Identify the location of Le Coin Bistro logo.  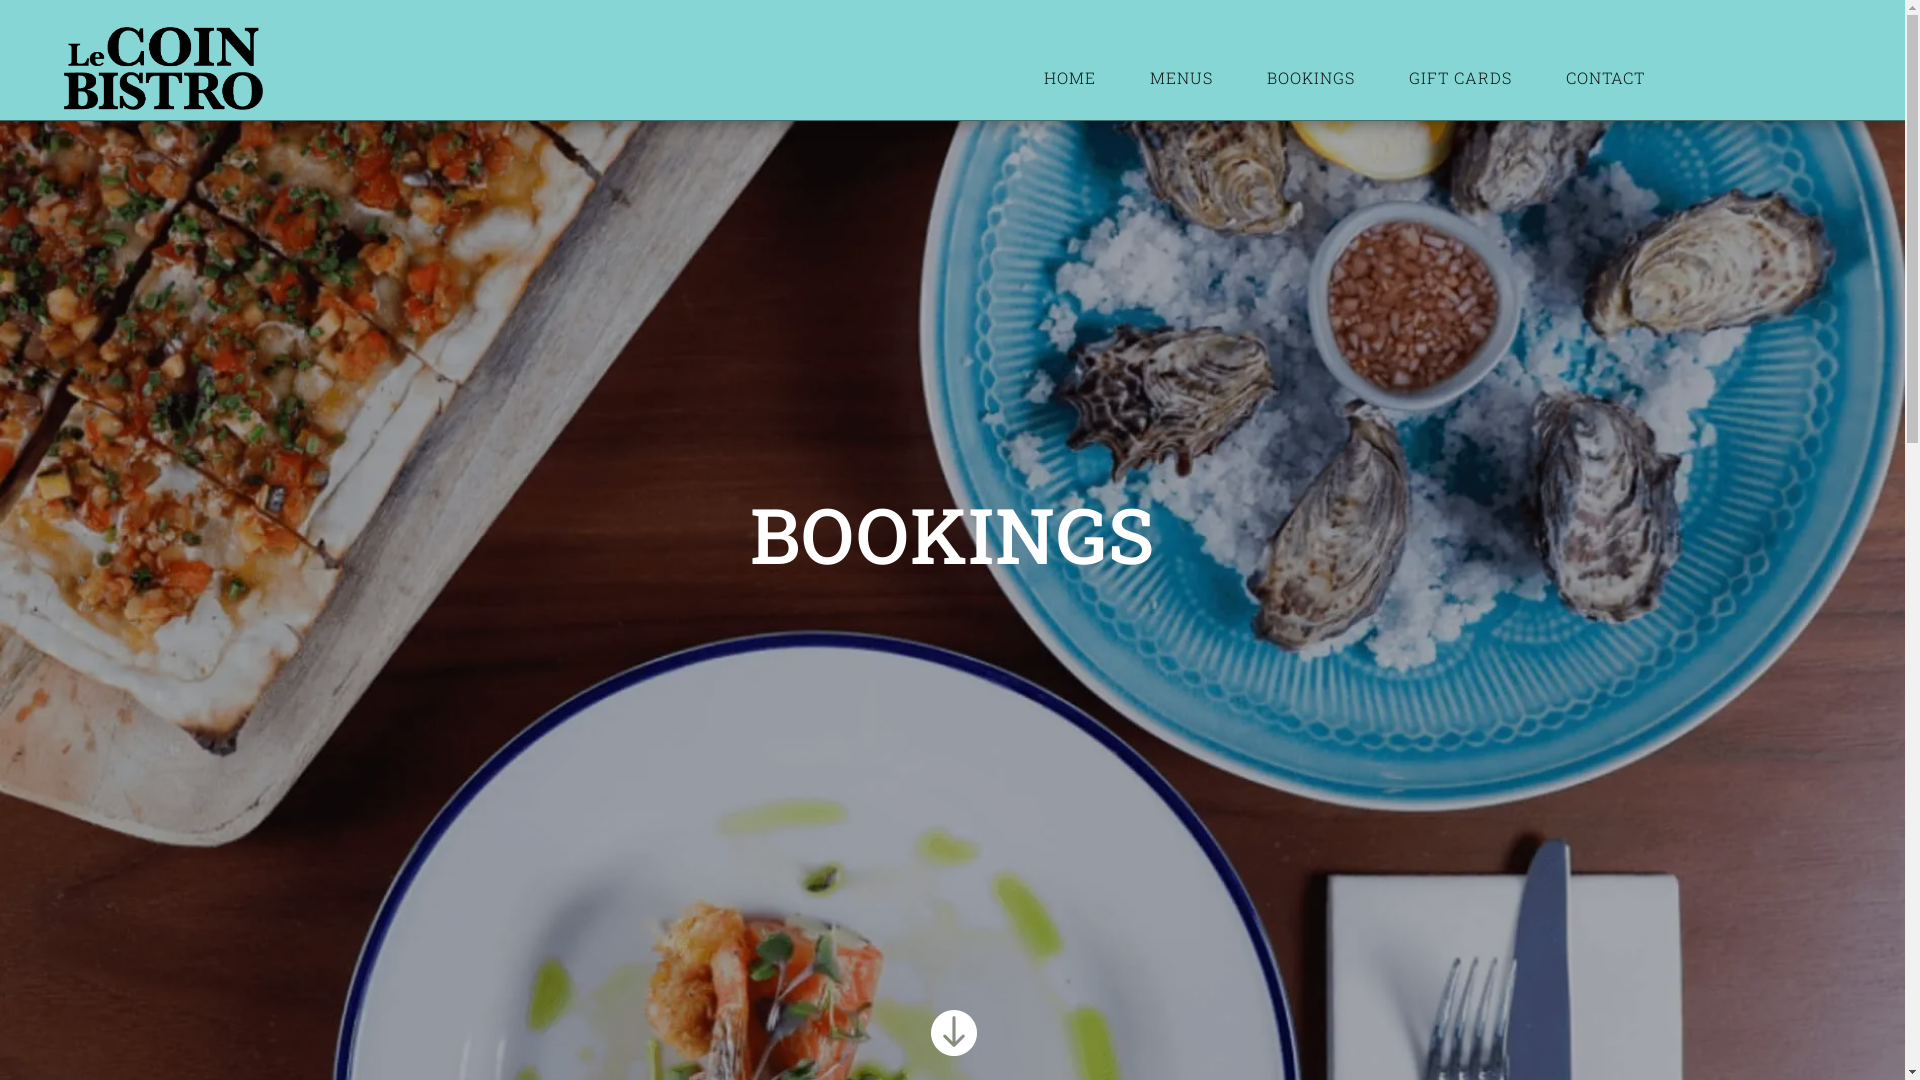
(164, 68).